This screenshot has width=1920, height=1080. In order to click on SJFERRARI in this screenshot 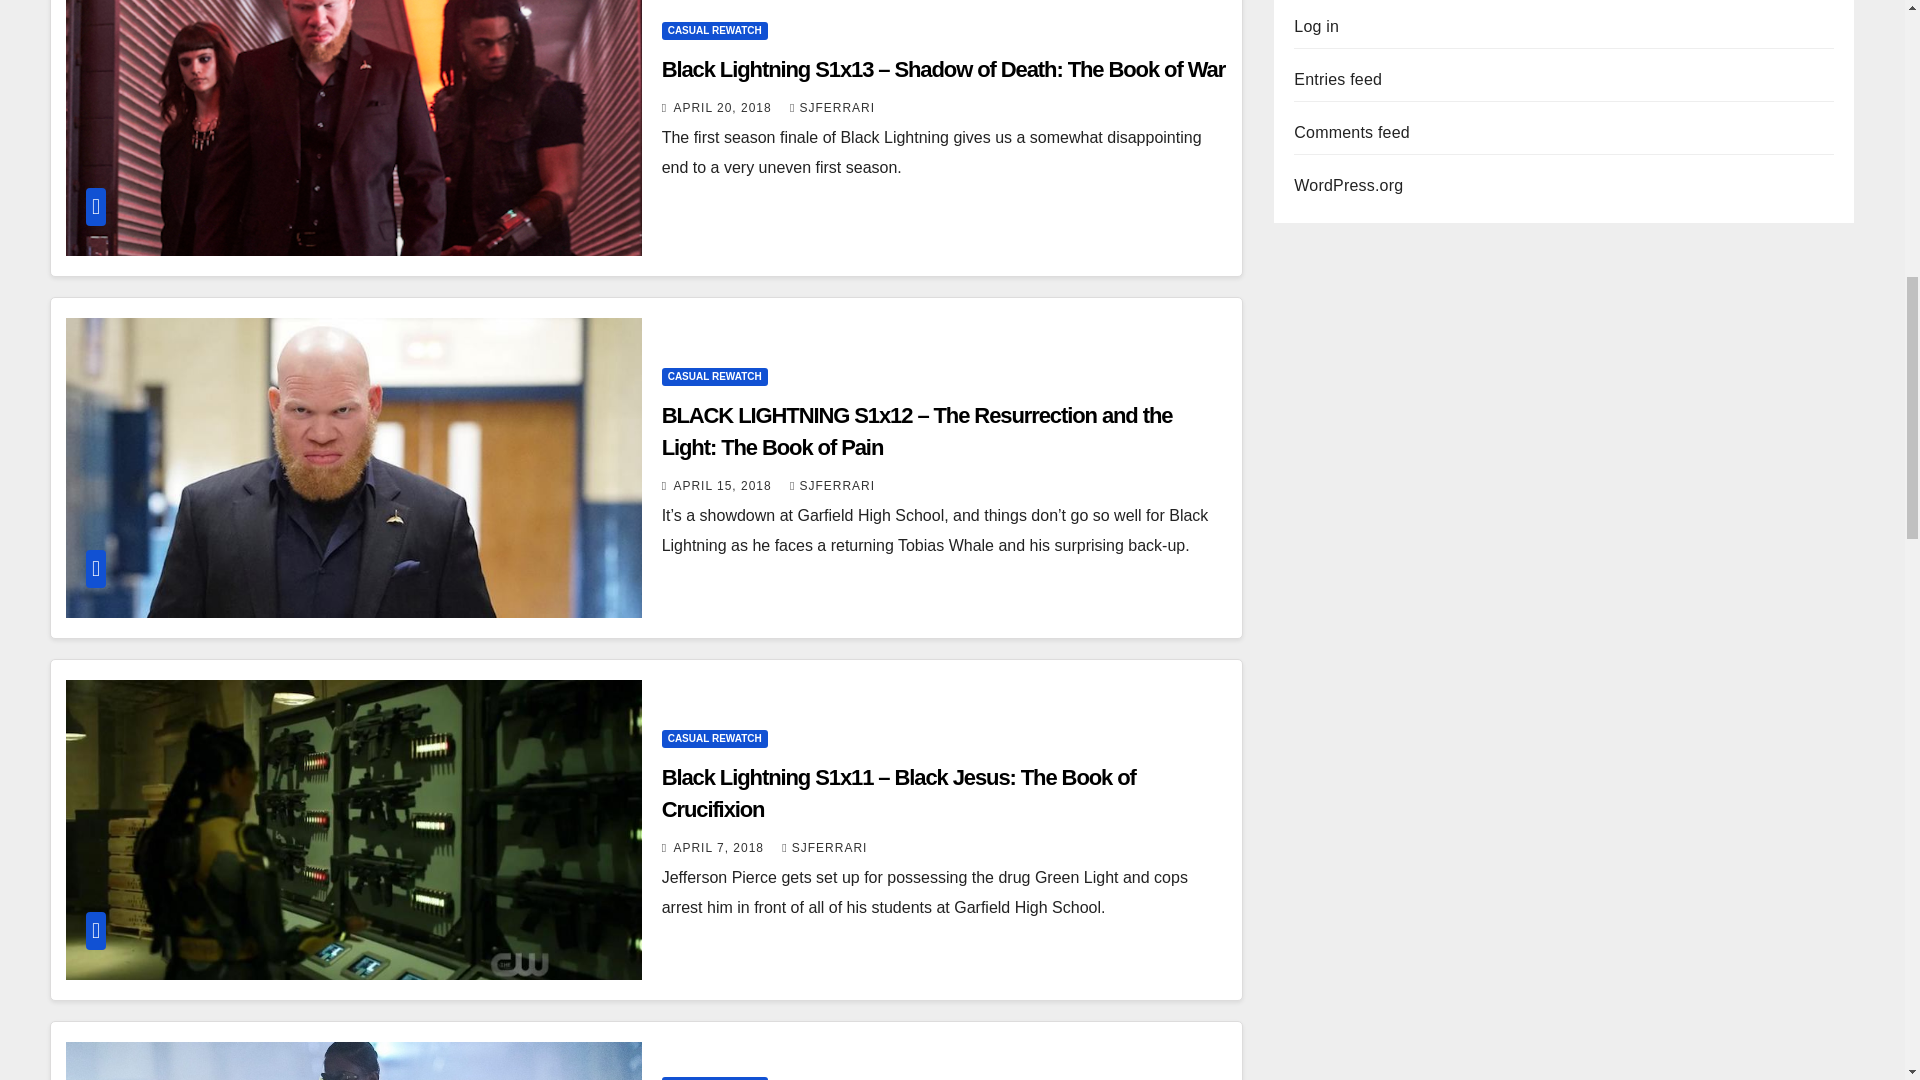, I will do `click(832, 486)`.